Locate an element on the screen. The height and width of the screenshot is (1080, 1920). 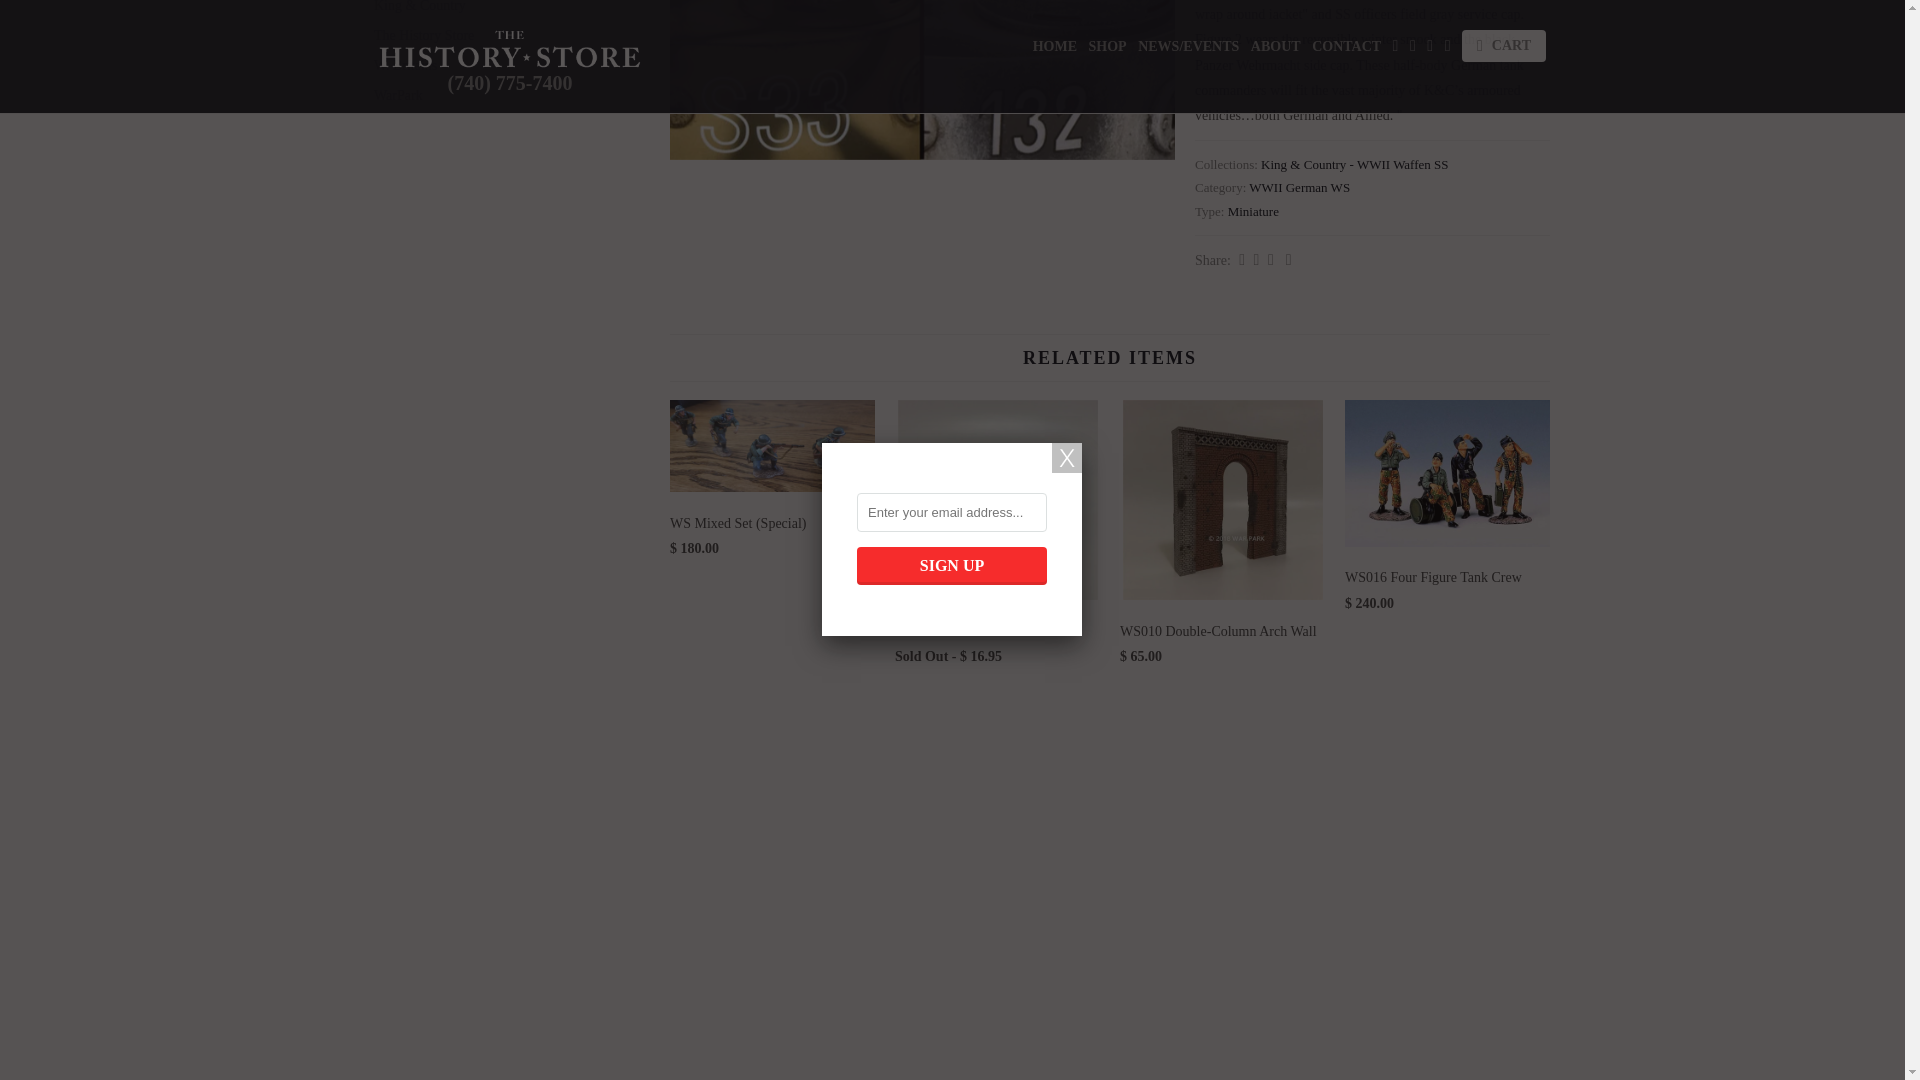
The History Store is located at coordinates (502, 36).